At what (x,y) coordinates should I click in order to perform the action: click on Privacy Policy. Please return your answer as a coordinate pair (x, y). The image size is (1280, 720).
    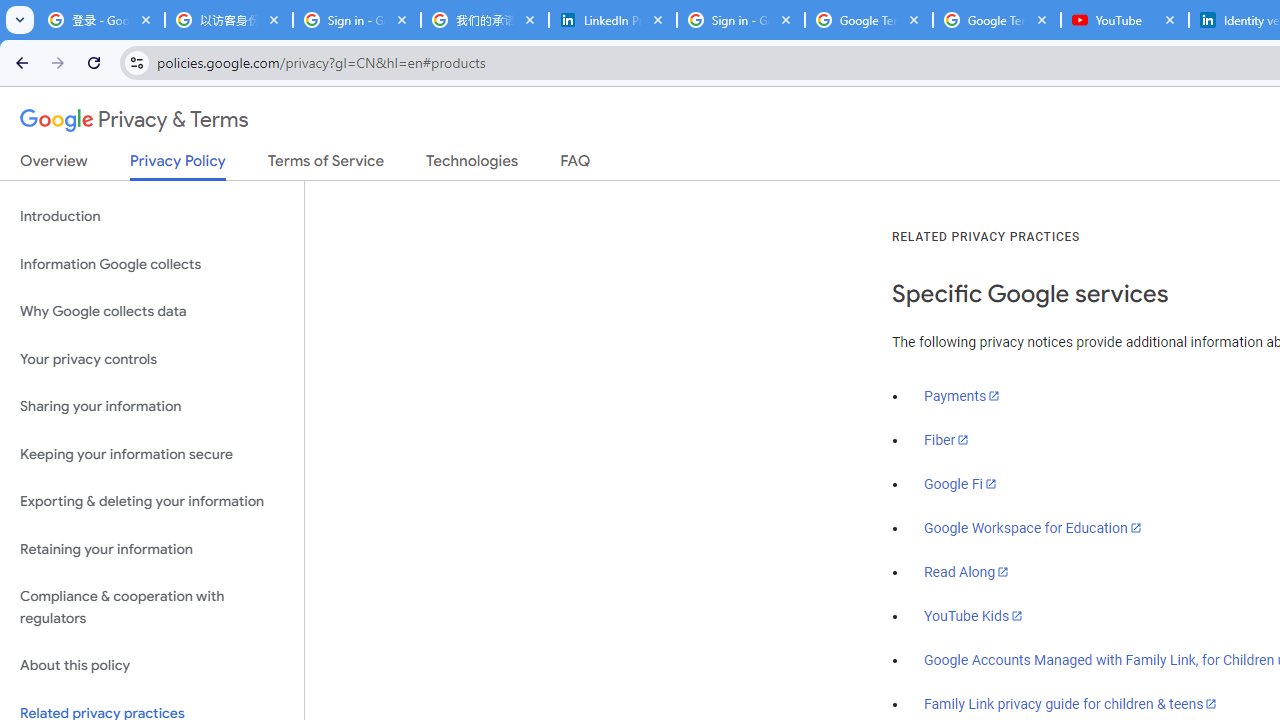
    Looking at the image, I should click on (178, 166).